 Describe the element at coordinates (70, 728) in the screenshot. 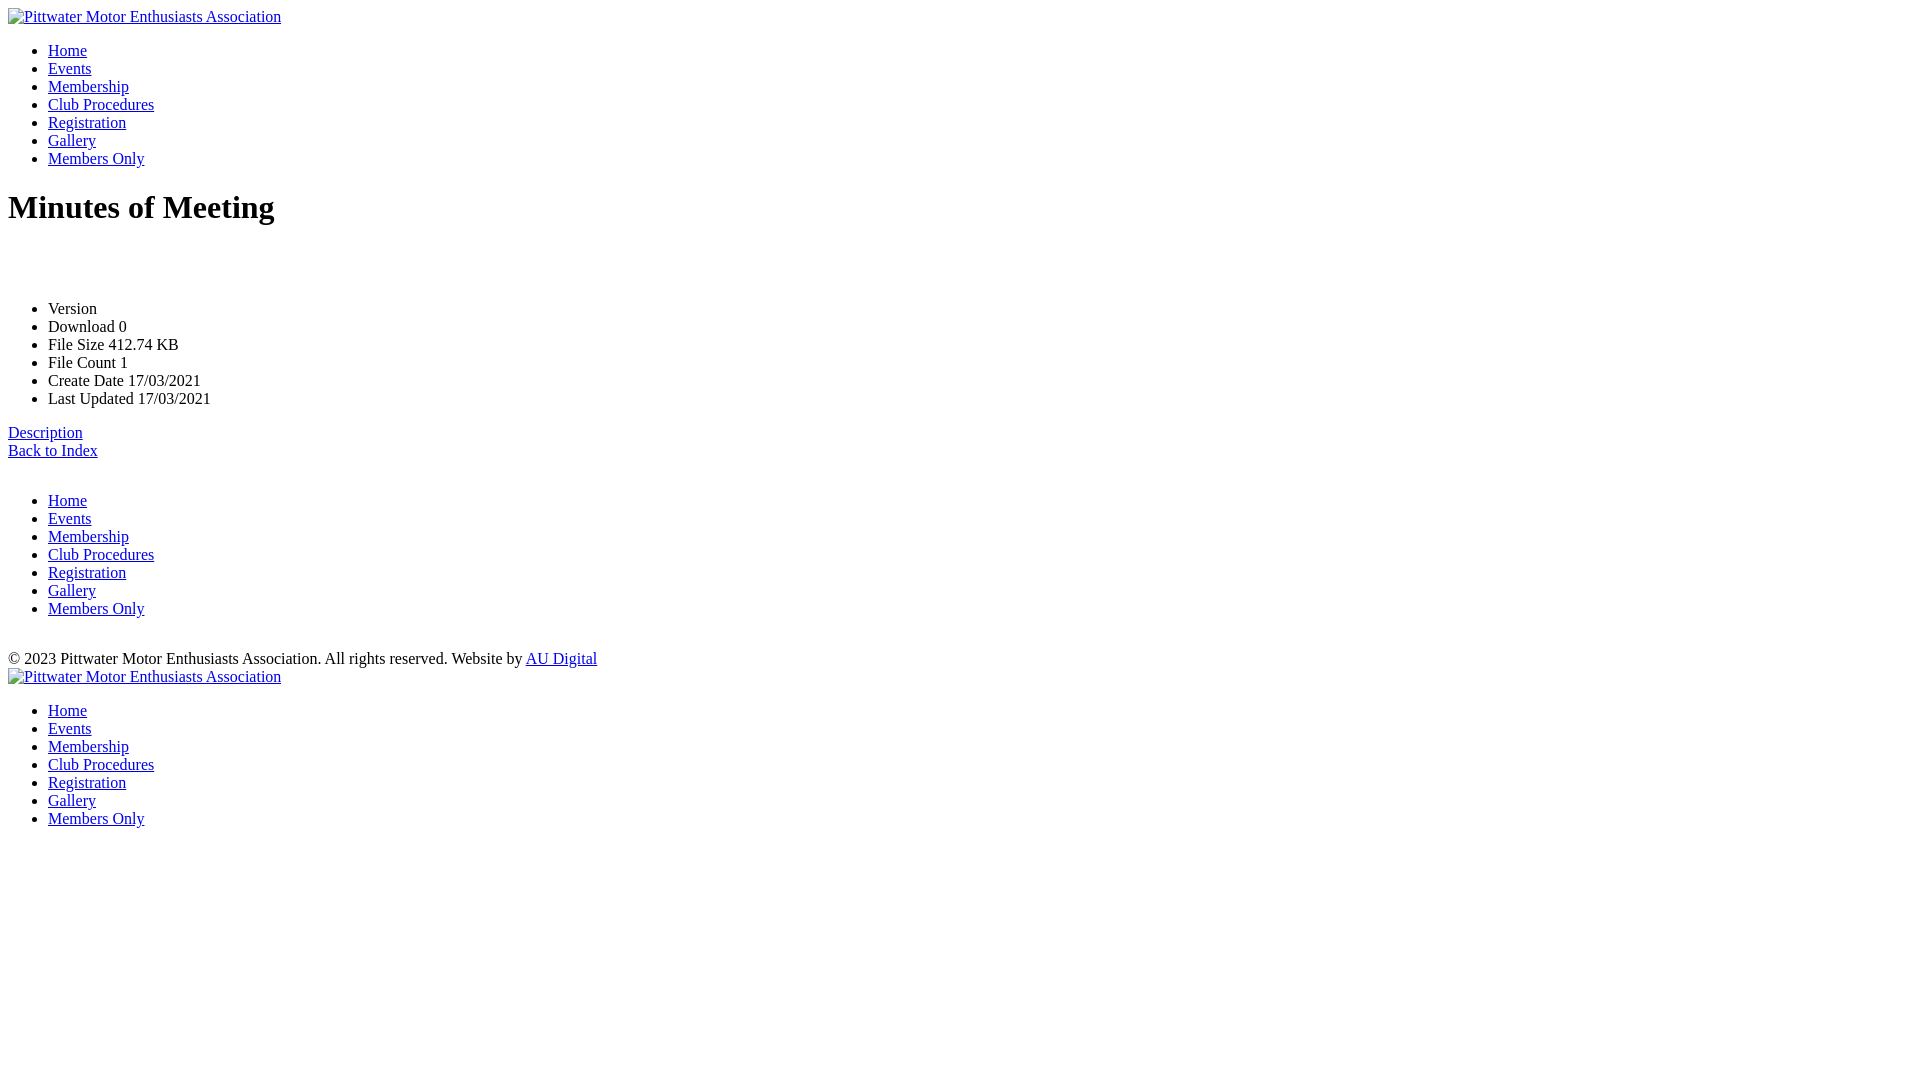

I see `Events` at that location.